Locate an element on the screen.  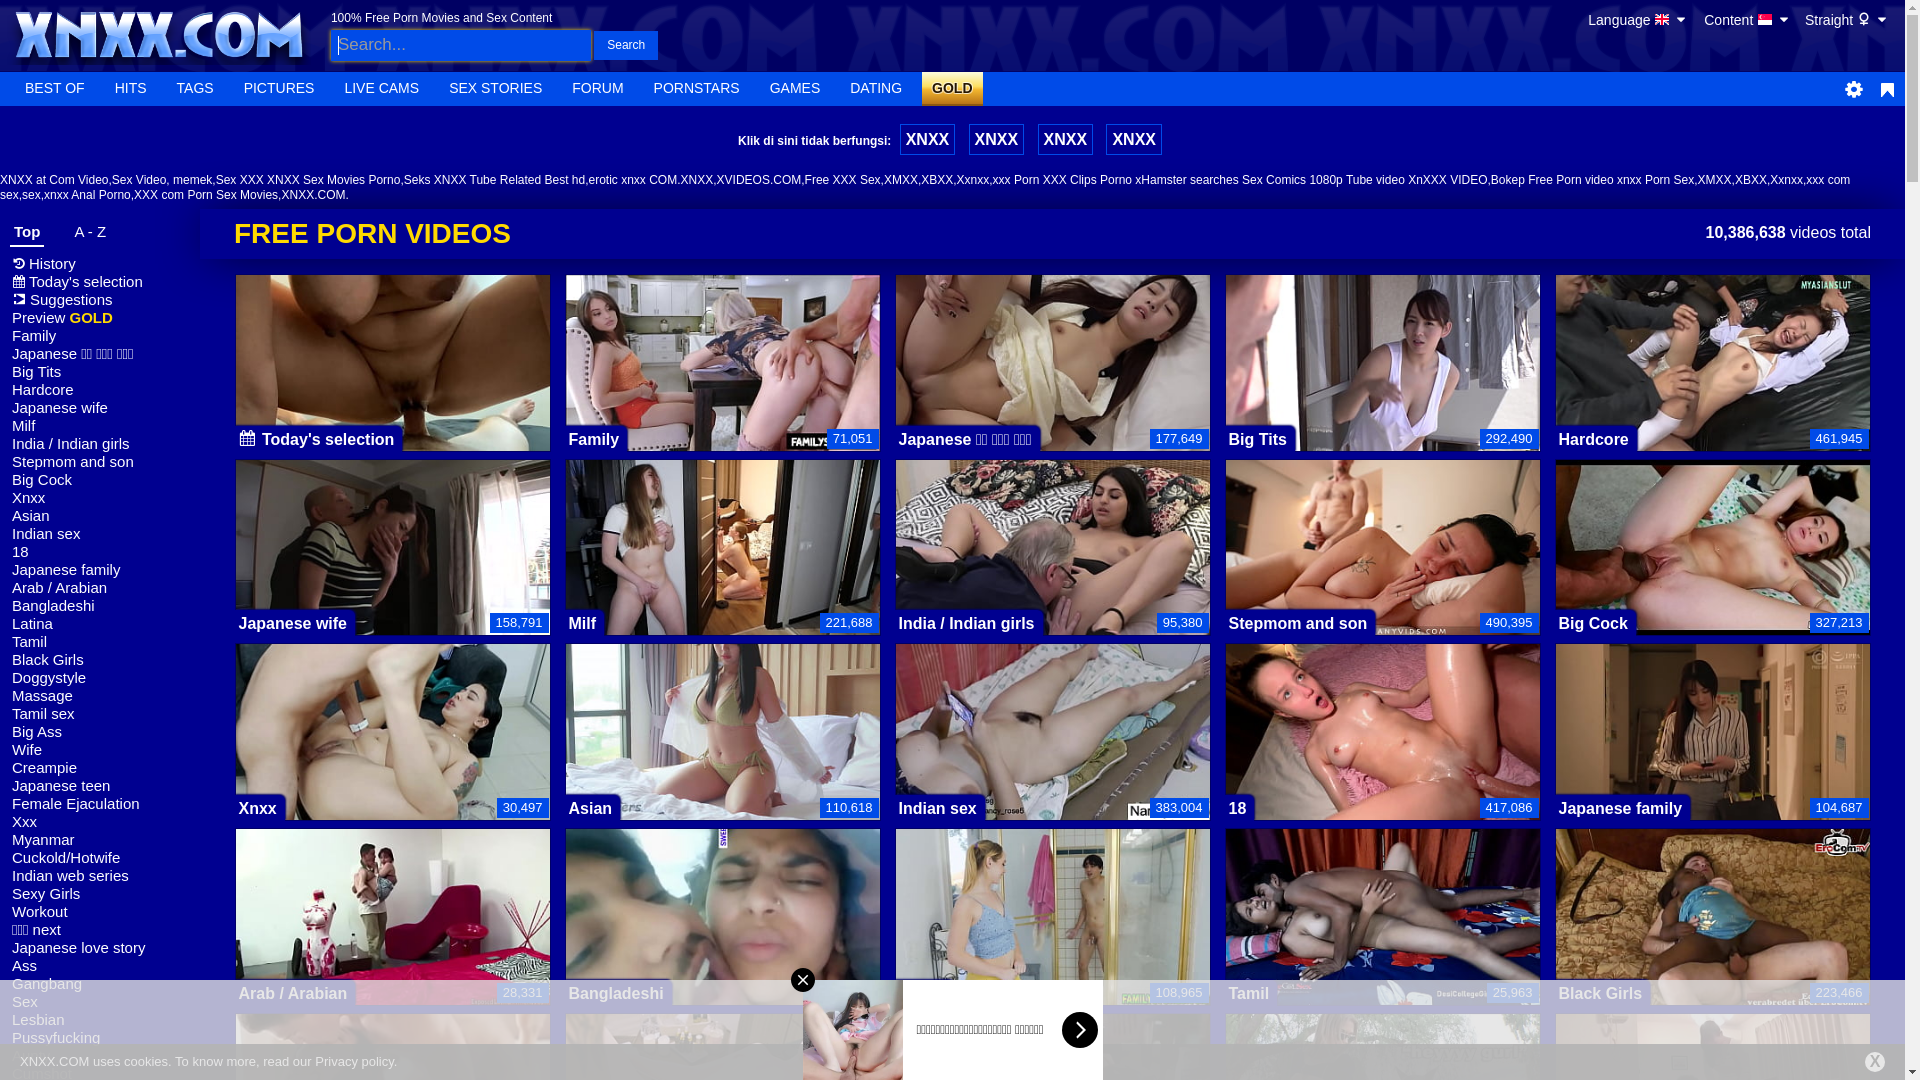
DATING is located at coordinates (876, 89).